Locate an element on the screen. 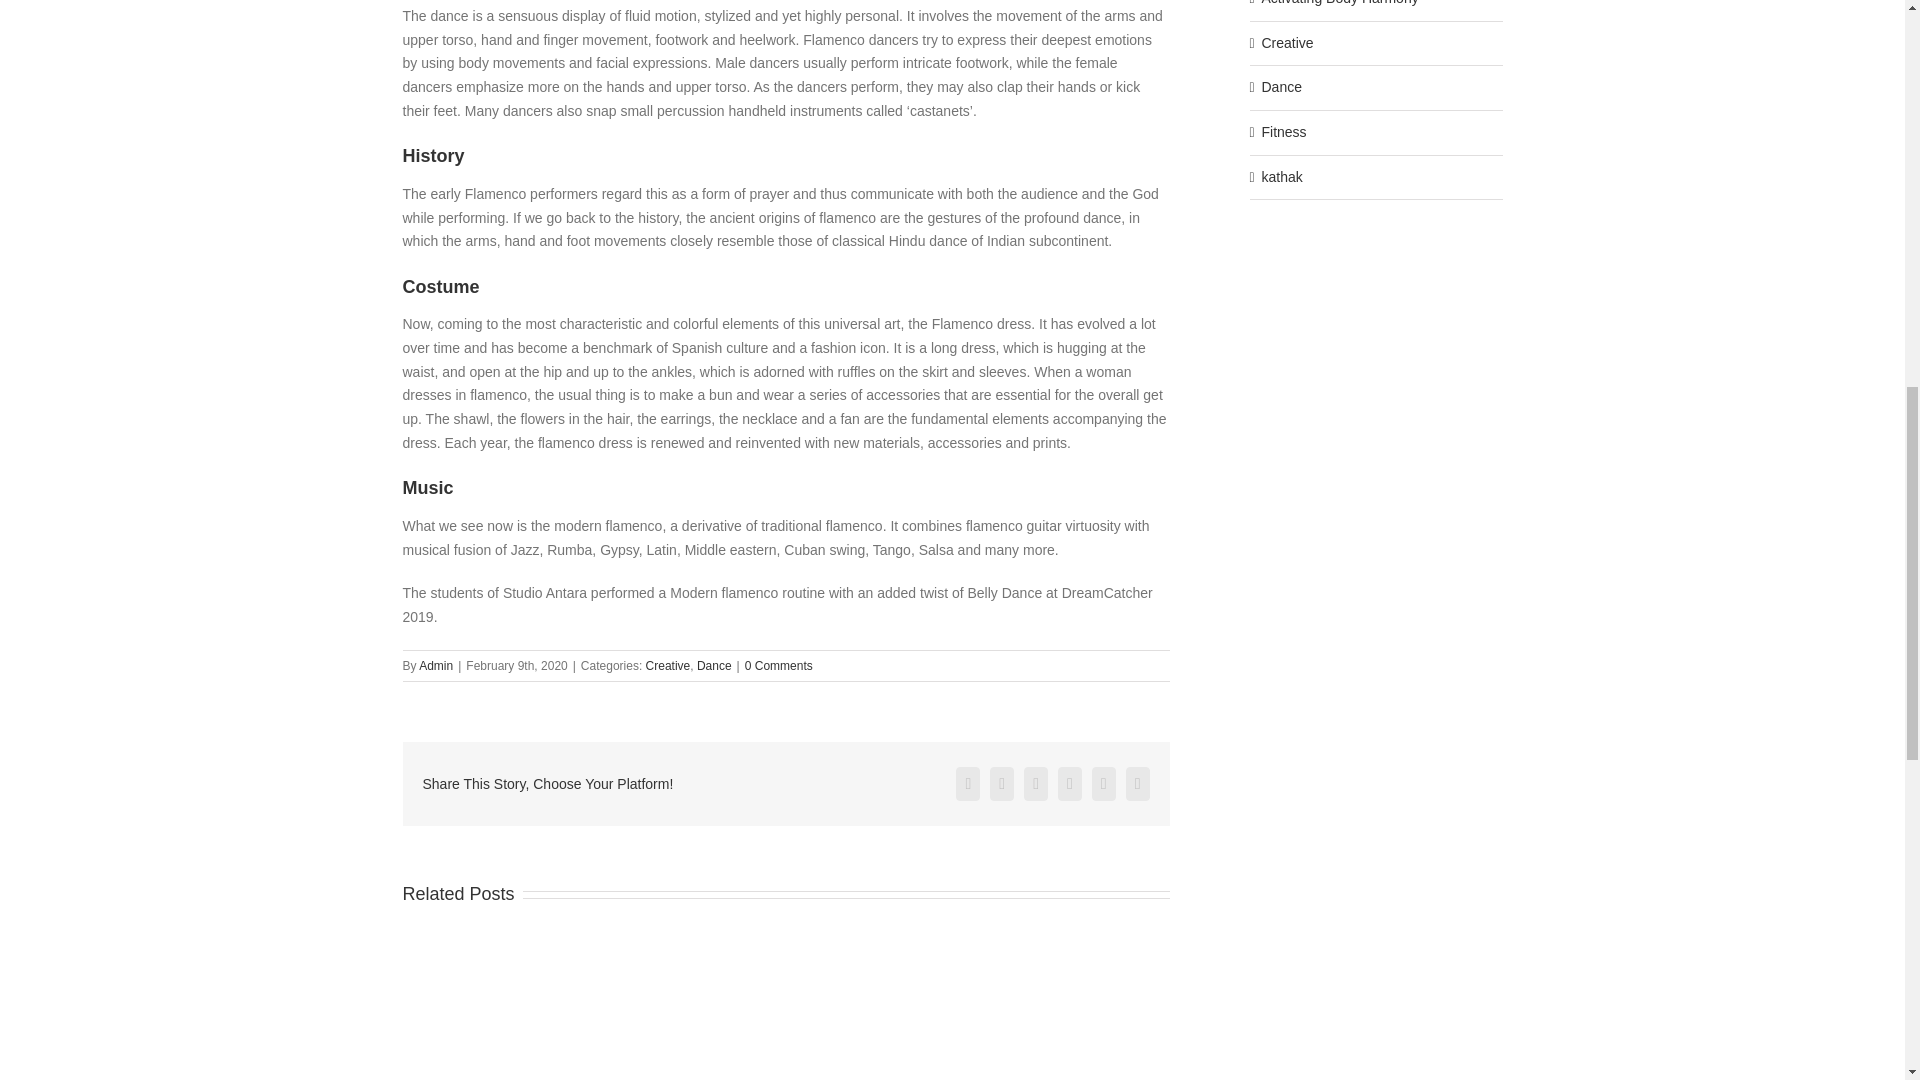  0 Comments is located at coordinates (778, 665).